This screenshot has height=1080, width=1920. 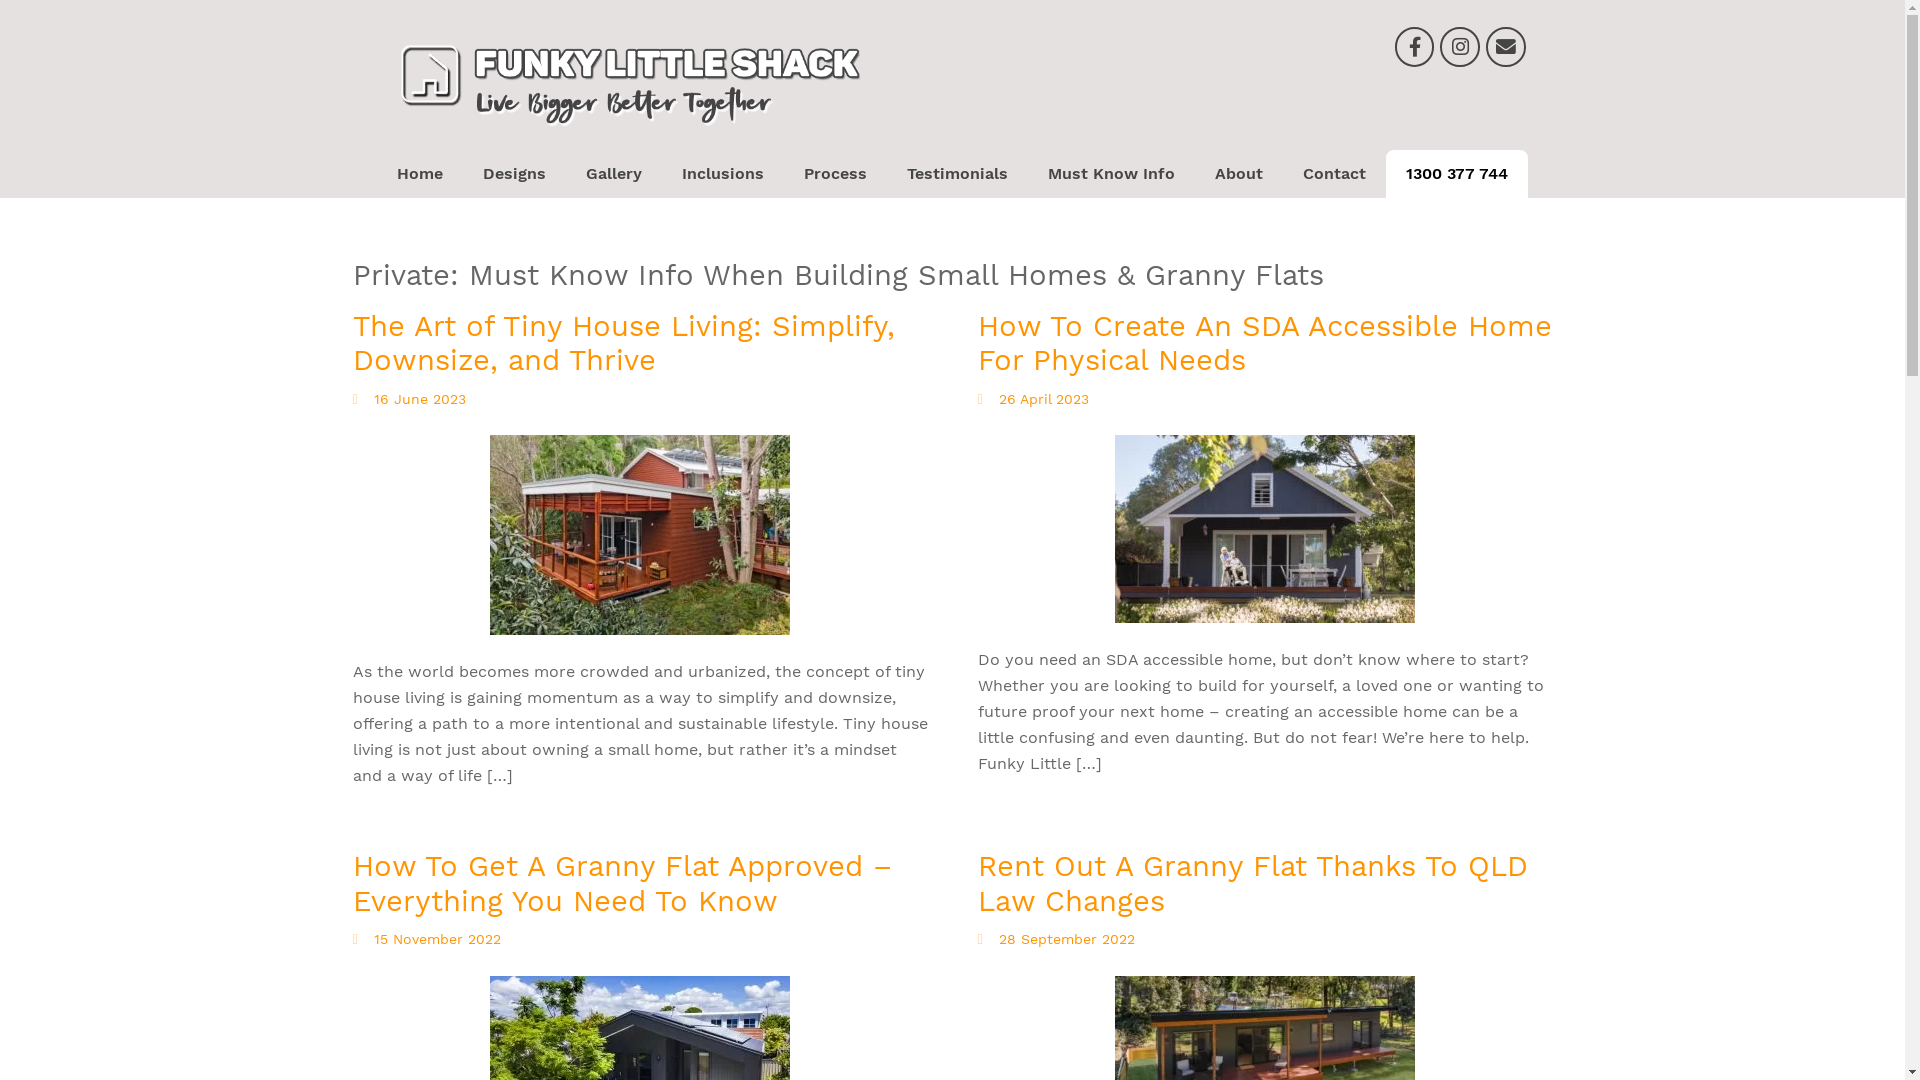 What do you see at coordinates (623, 344) in the screenshot?
I see `The Art of Tiny House Living: Simplify, Downsize, and Thrive` at bounding box center [623, 344].